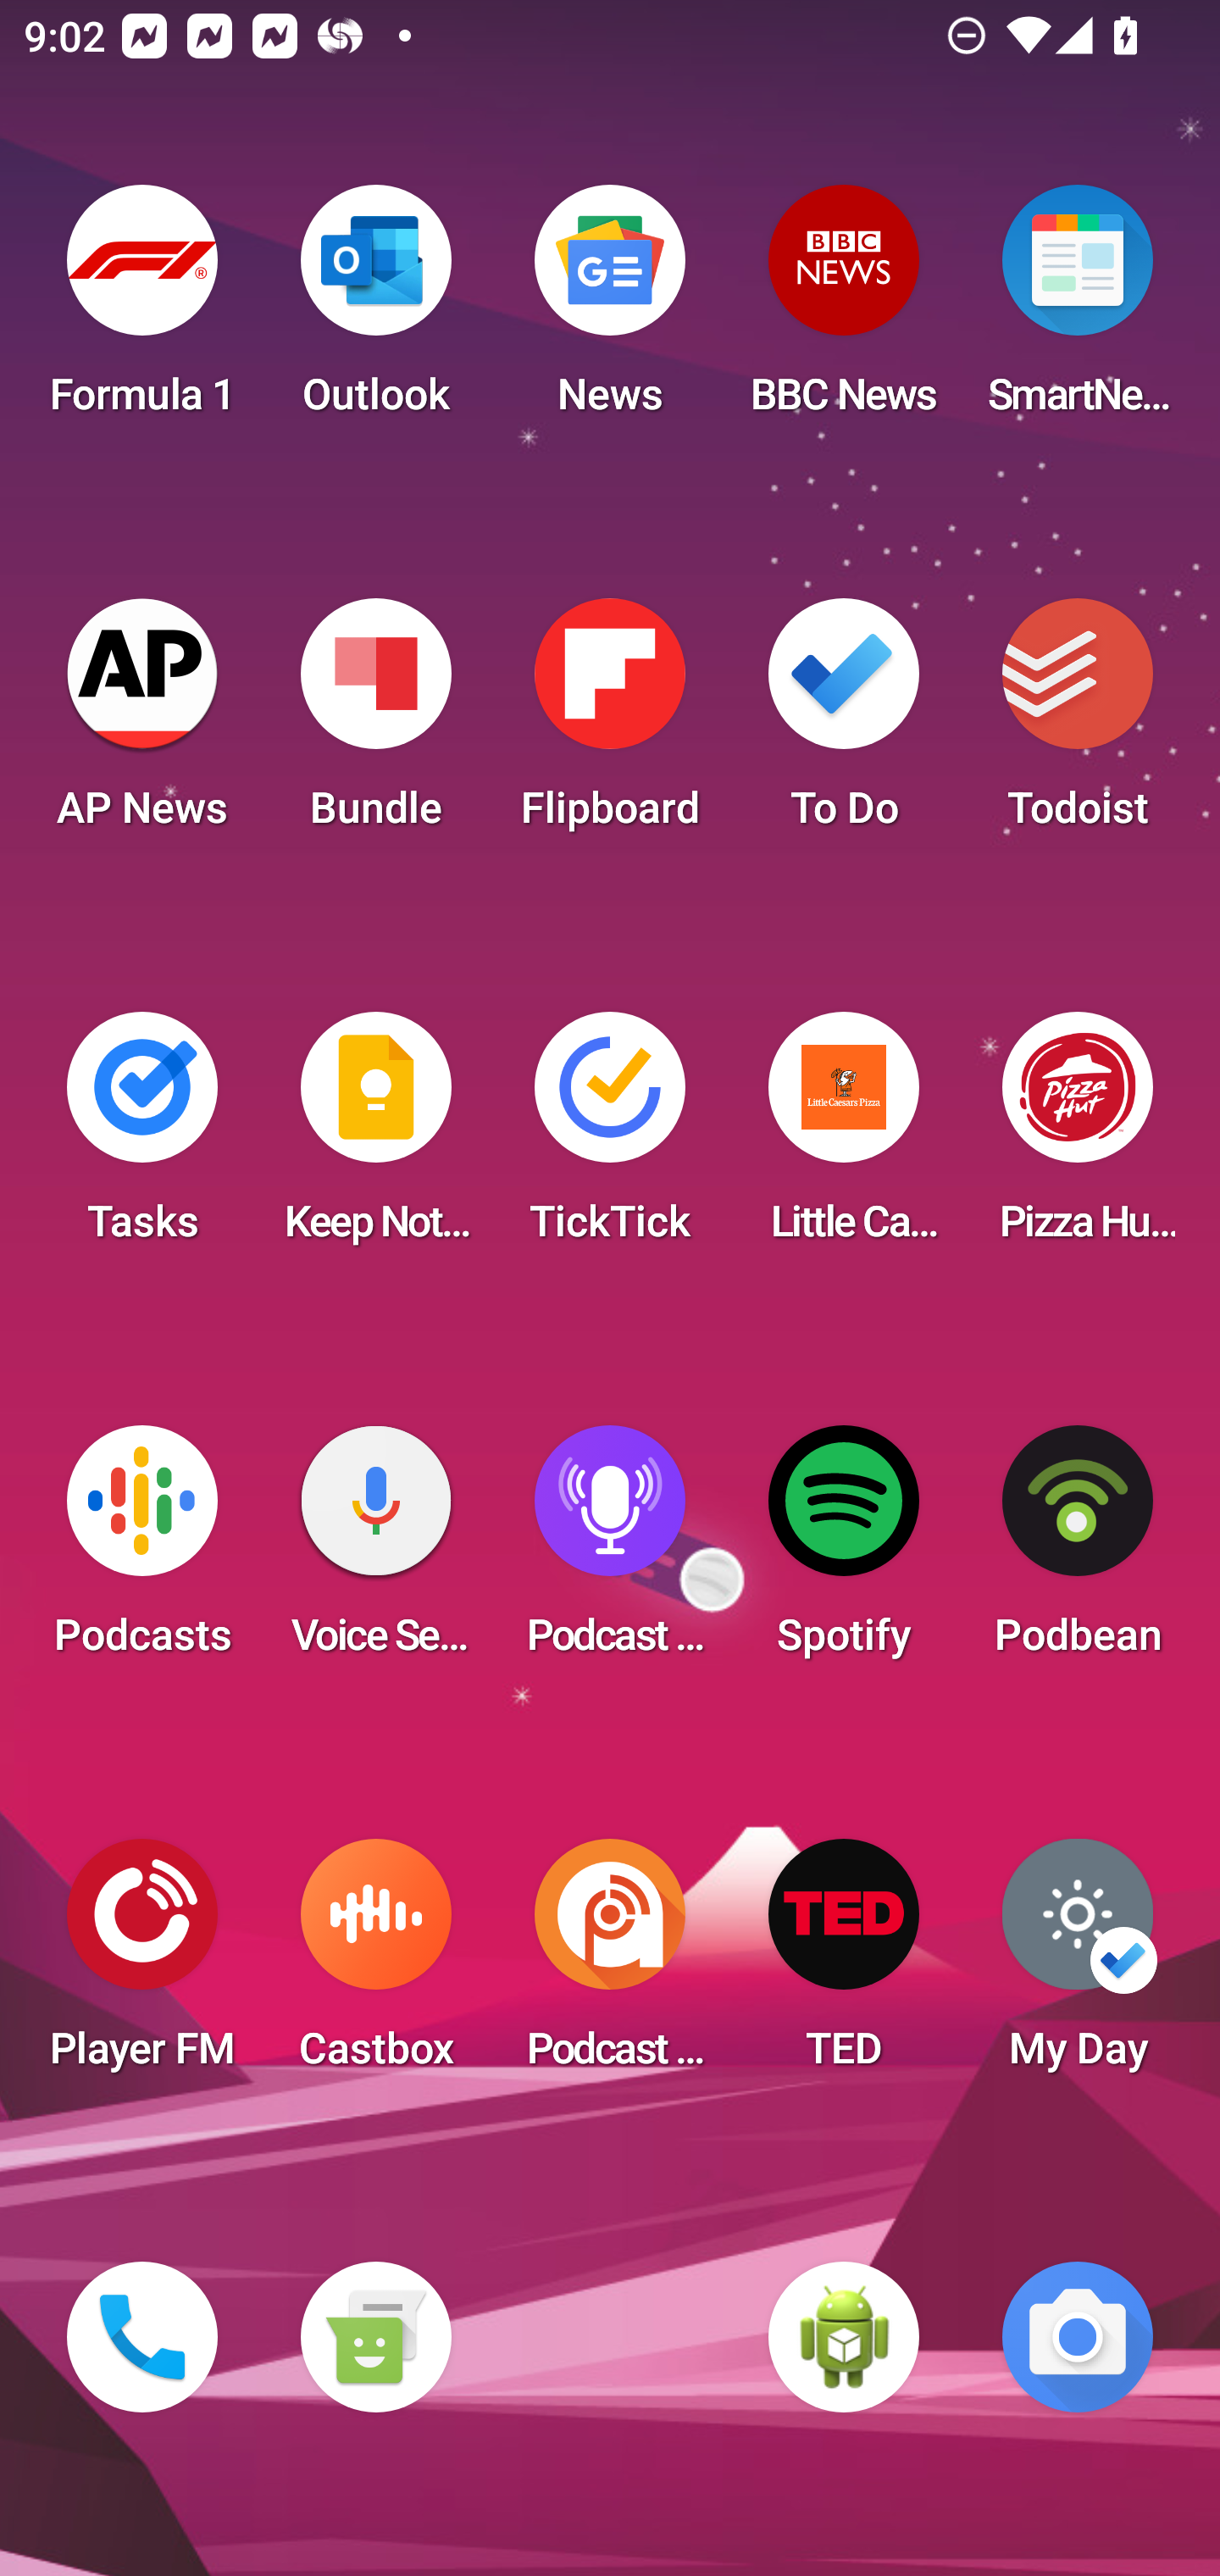 Image resolution: width=1220 pixels, height=2576 pixels. Describe the element at coordinates (1078, 310) in the screenshot. I see `SmartNews` at that location.